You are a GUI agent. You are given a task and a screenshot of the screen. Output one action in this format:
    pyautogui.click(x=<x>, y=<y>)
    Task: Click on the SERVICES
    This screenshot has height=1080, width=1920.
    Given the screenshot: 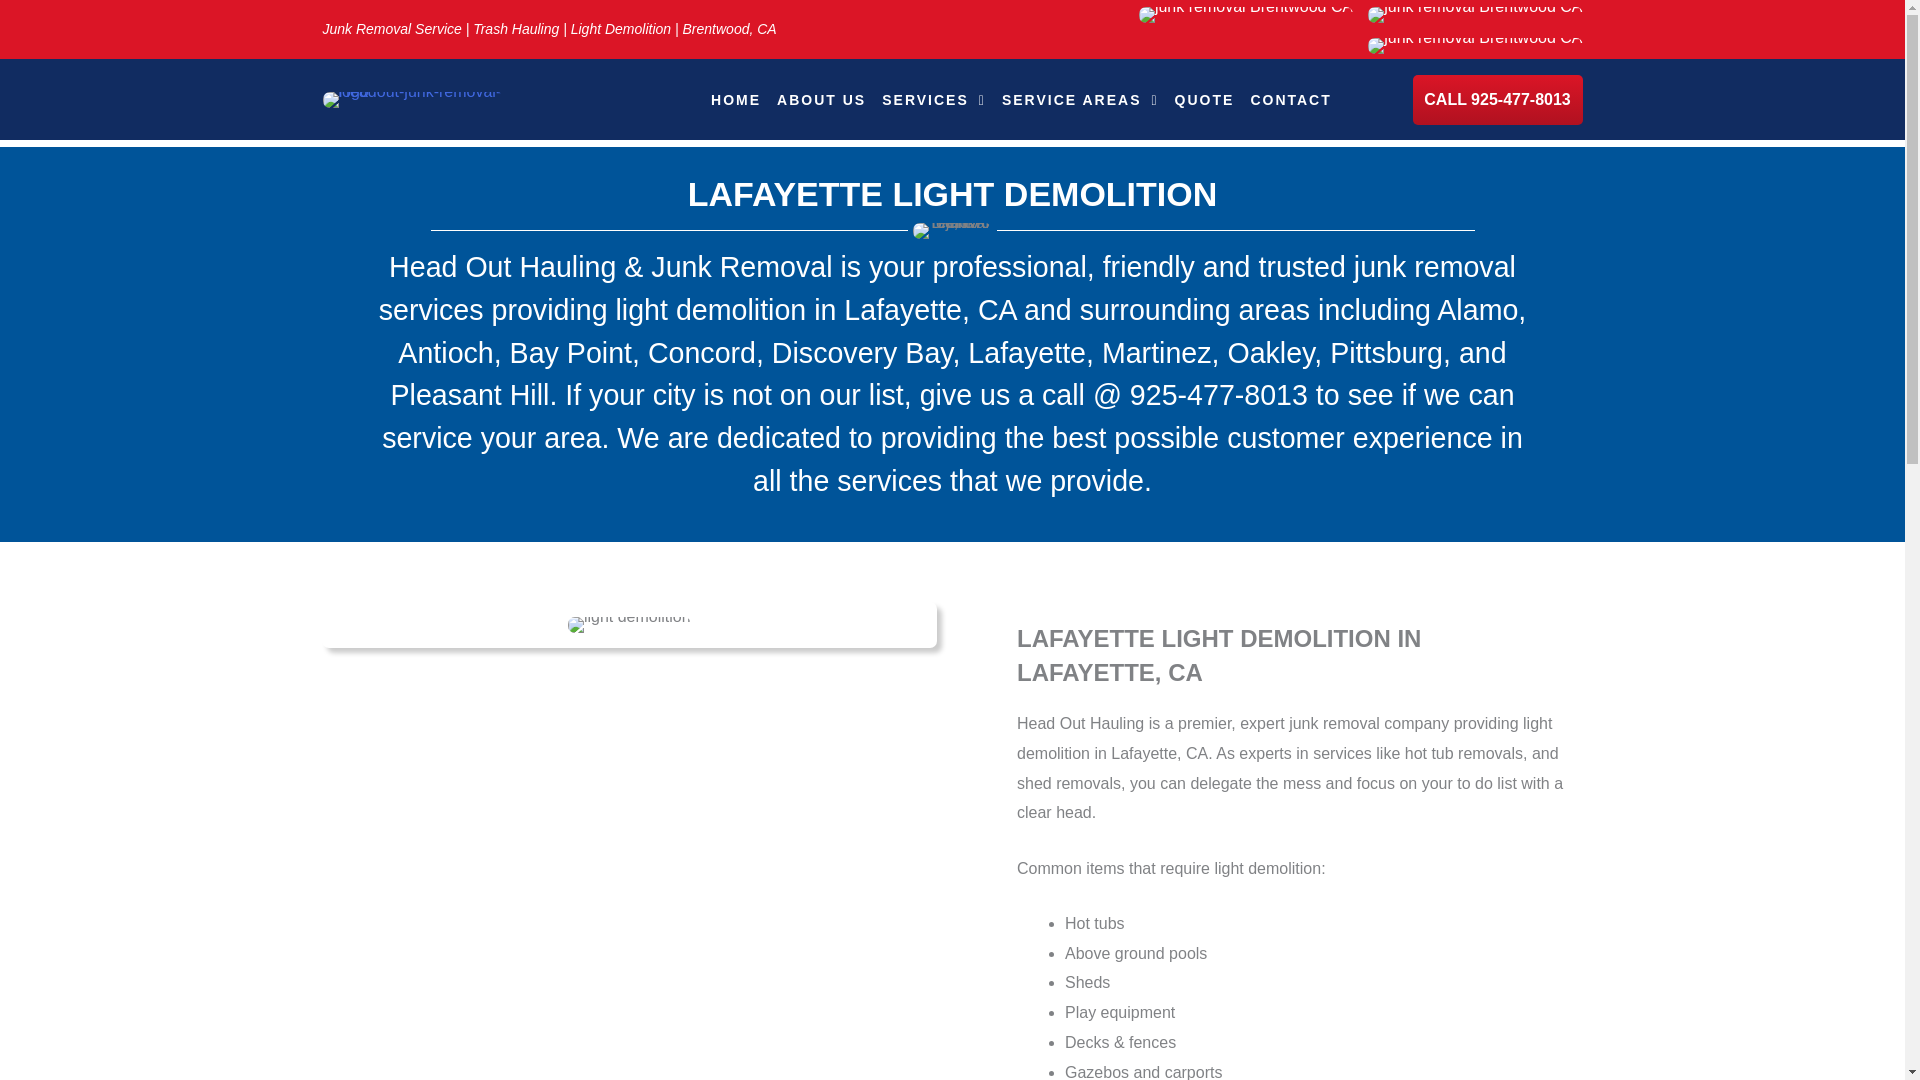 What is the action you would take?
    pyautogui.click(x=934, y=100)
    